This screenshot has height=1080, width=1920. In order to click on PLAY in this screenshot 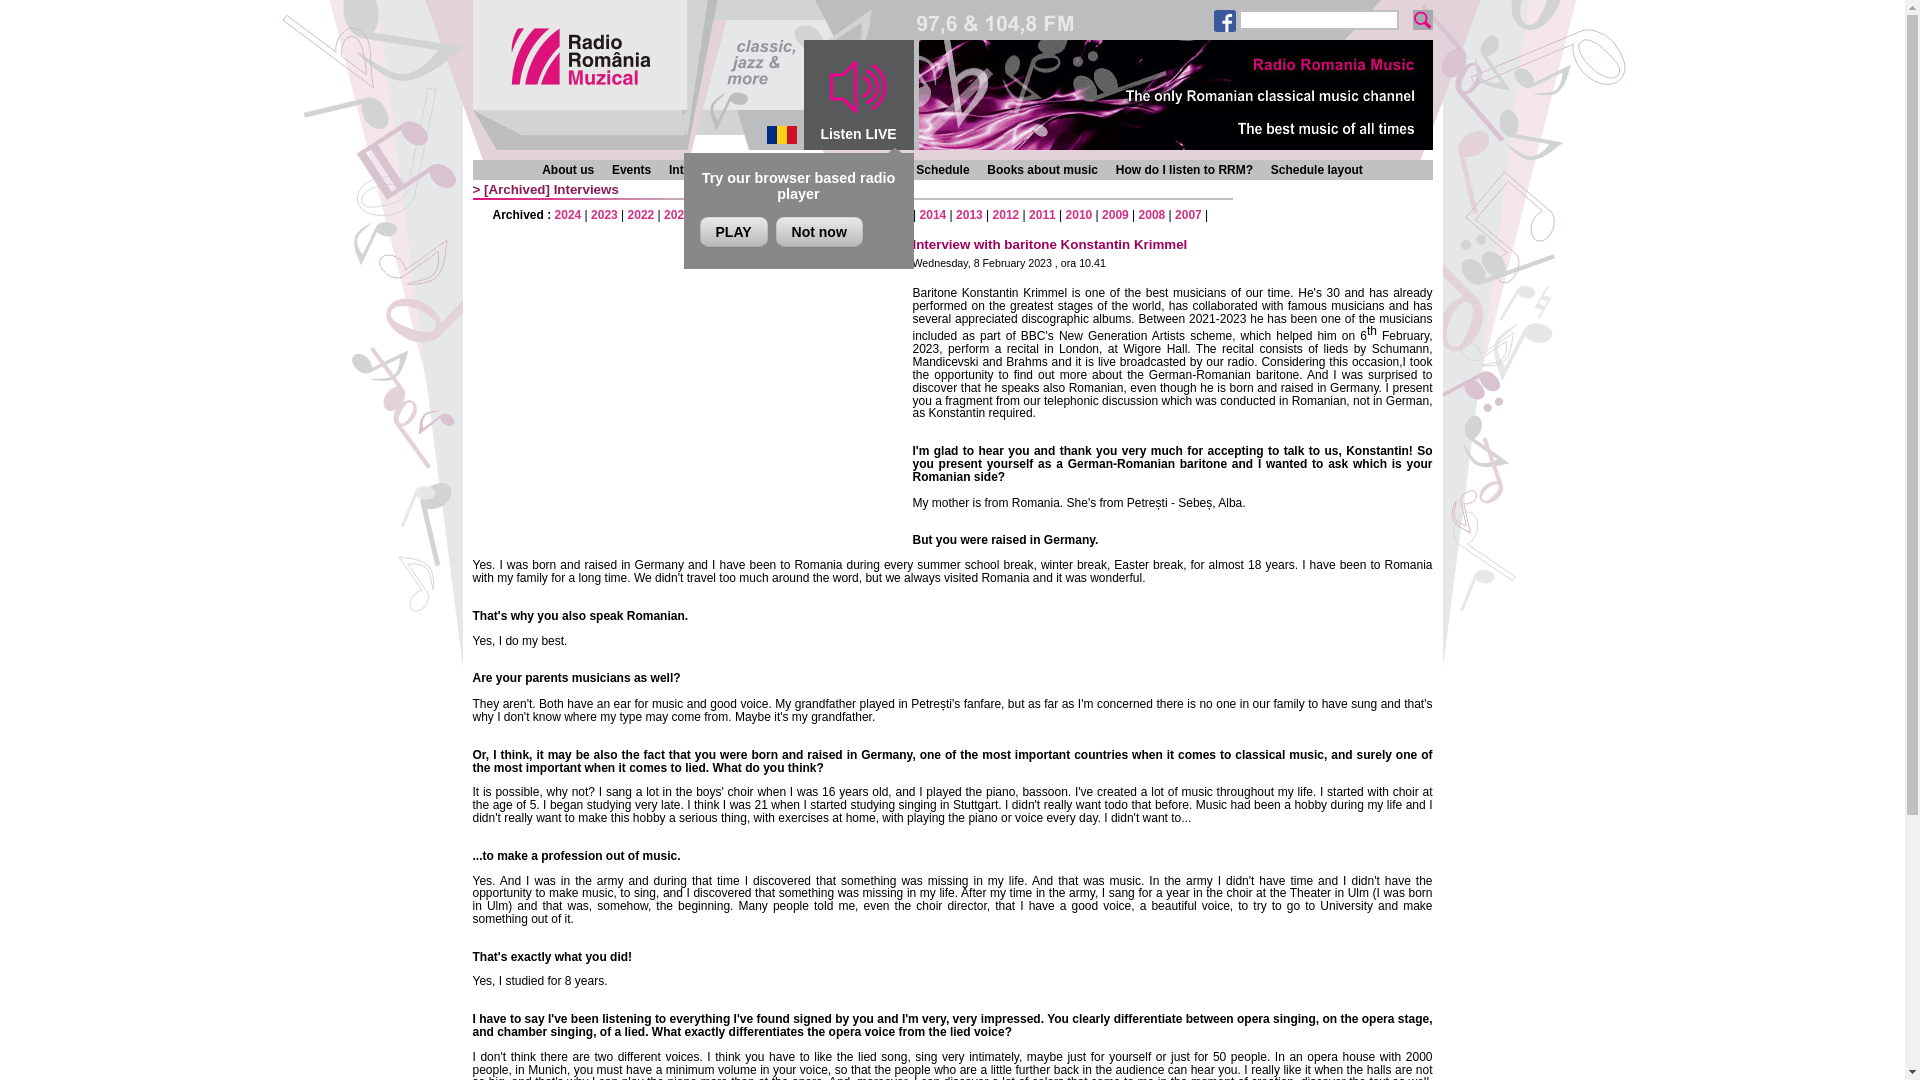, I will do `click(734, 232)`.